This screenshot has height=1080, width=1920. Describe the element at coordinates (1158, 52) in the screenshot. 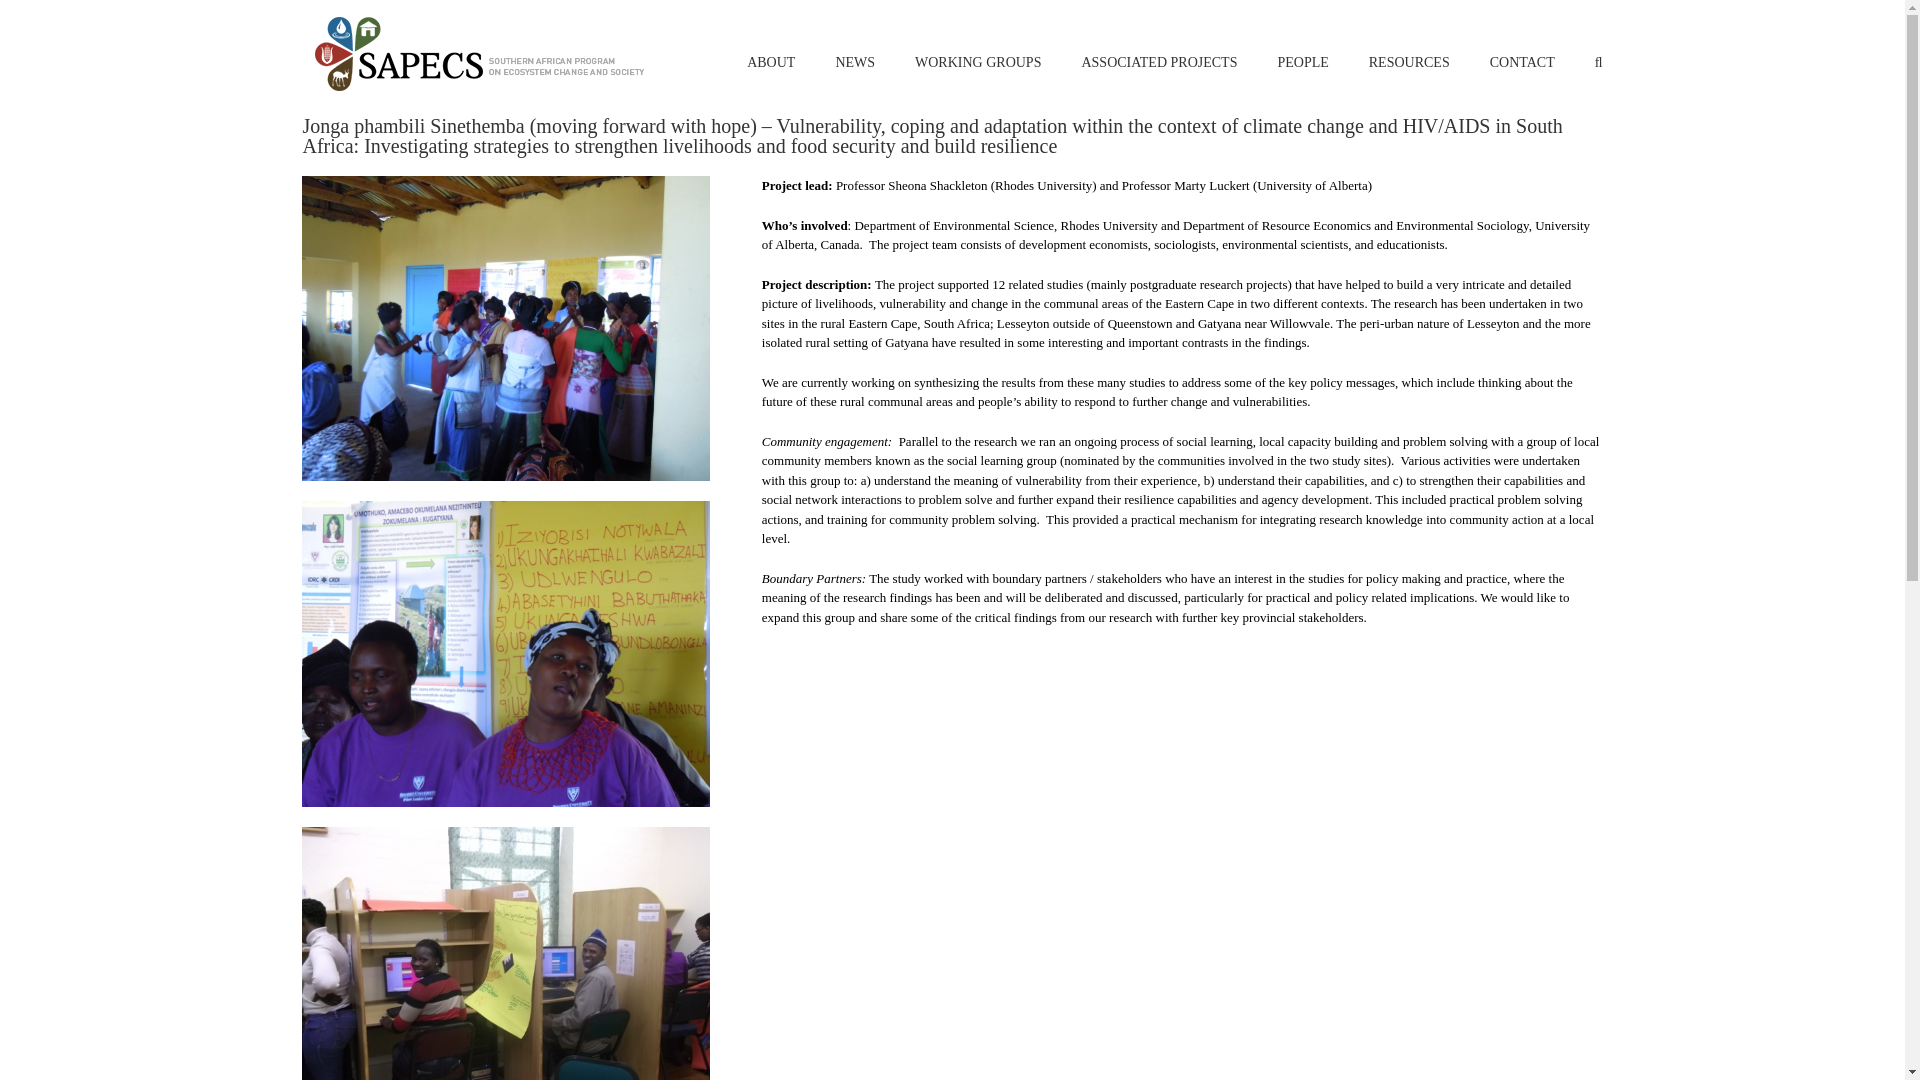

I see `ASSOCIATED PROJECTS` at that location.